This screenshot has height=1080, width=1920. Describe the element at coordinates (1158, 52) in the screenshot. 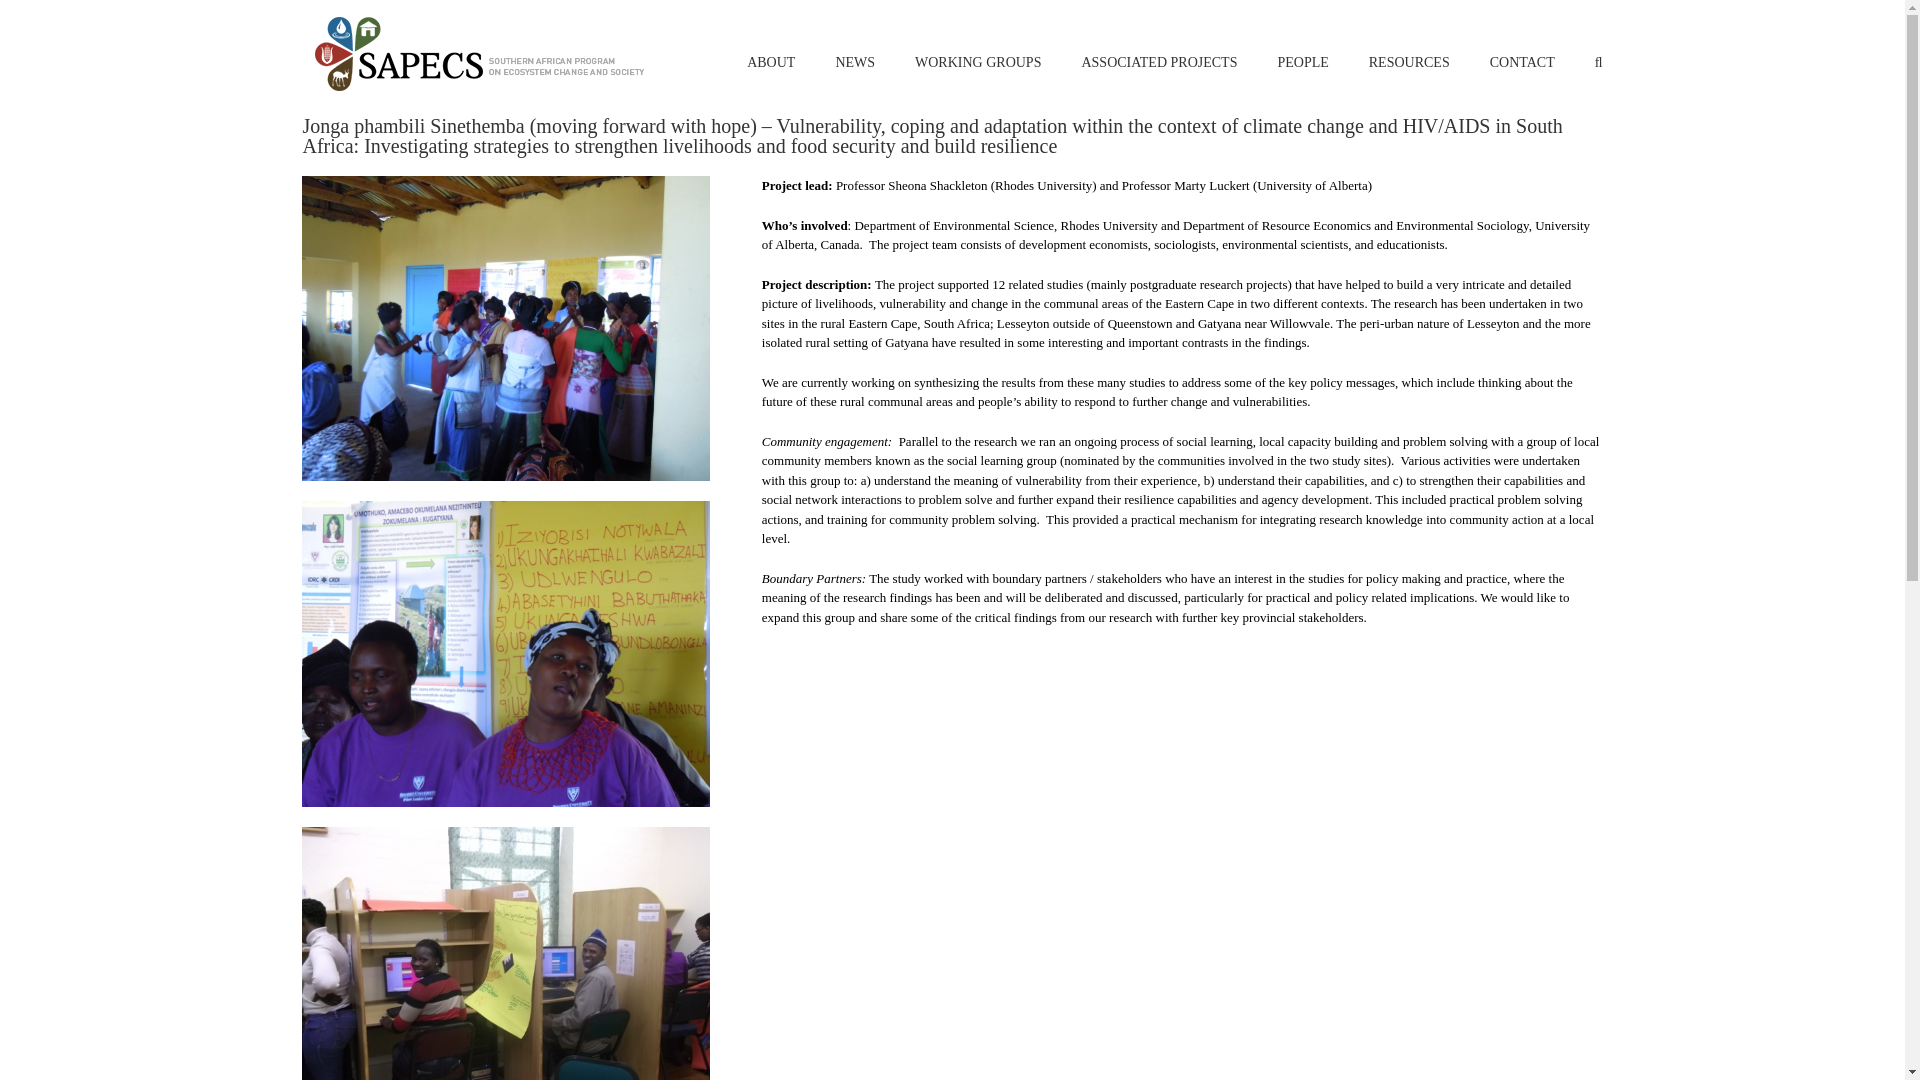

I see `ASSOCIATED PROJECTS` at that location.